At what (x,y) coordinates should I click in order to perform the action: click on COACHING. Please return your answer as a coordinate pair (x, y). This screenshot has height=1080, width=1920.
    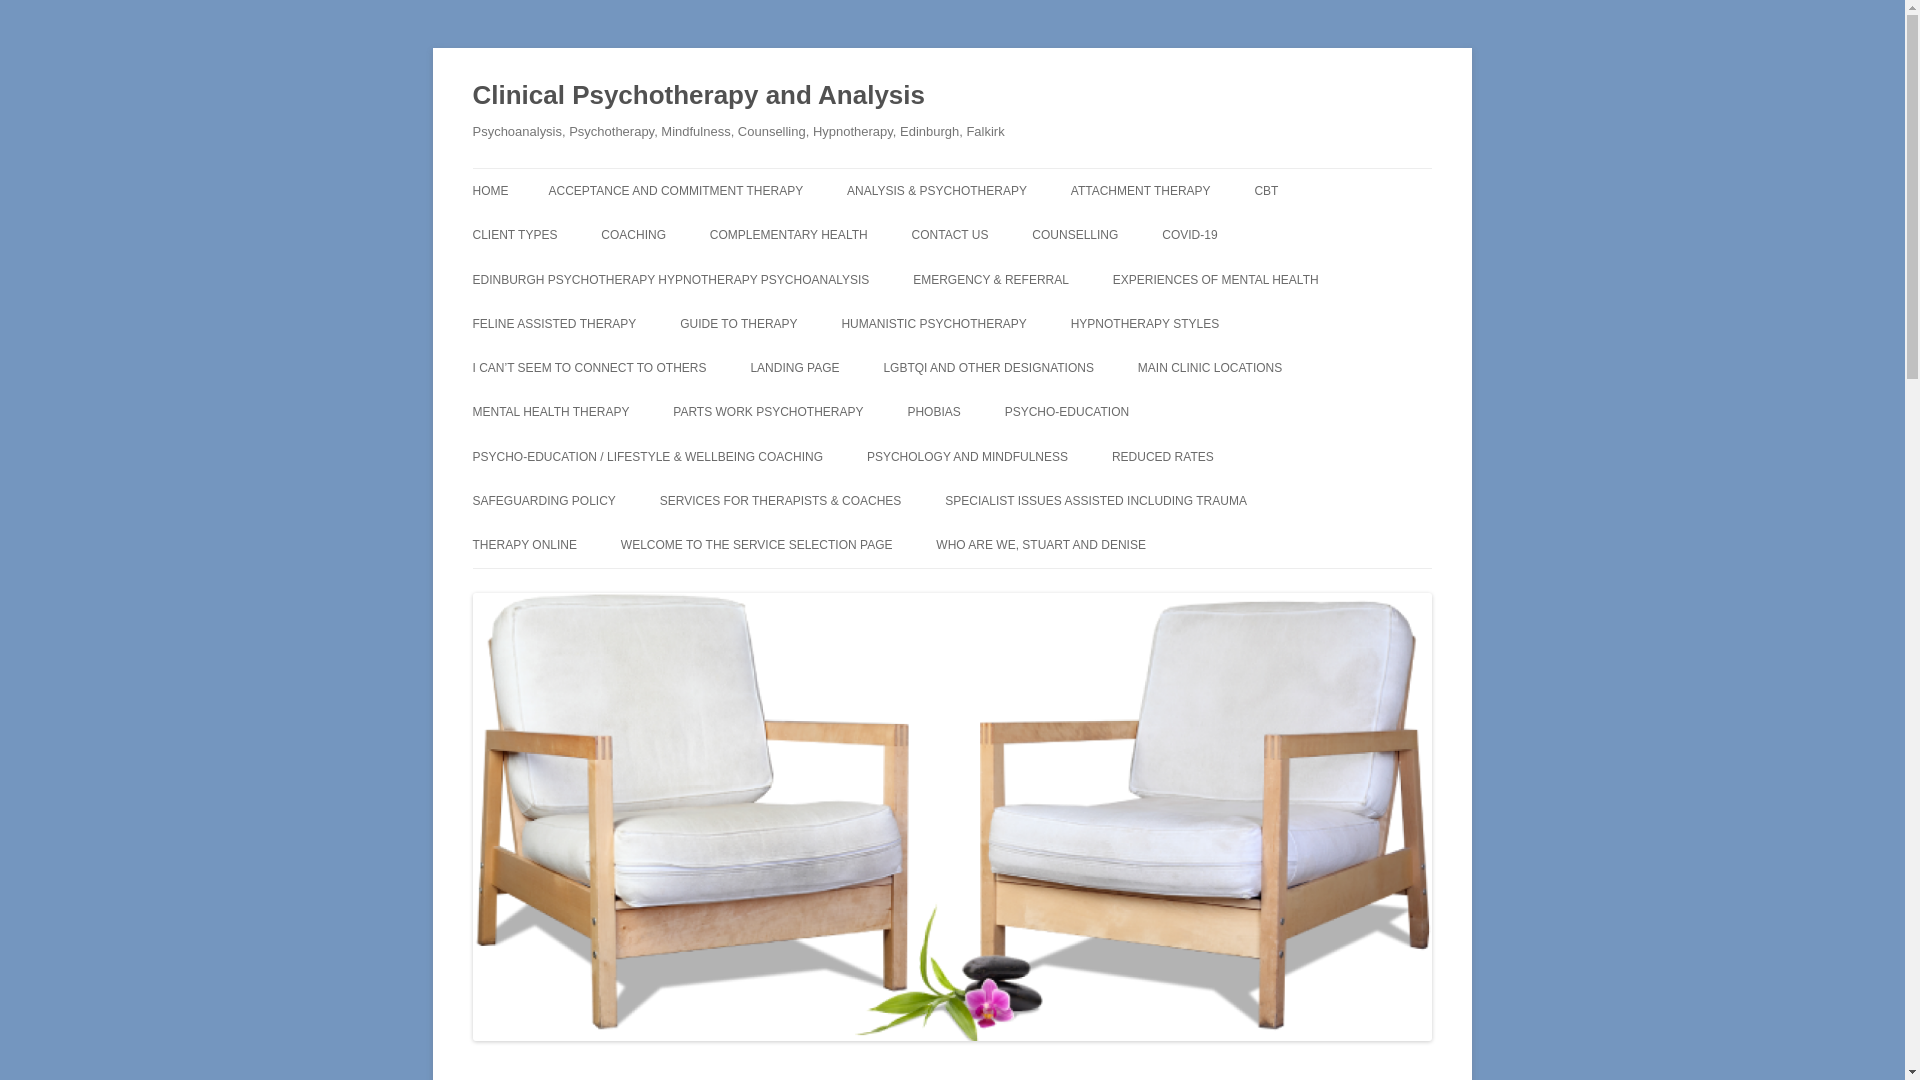
    Looking at the image, I should click on (633, 234).